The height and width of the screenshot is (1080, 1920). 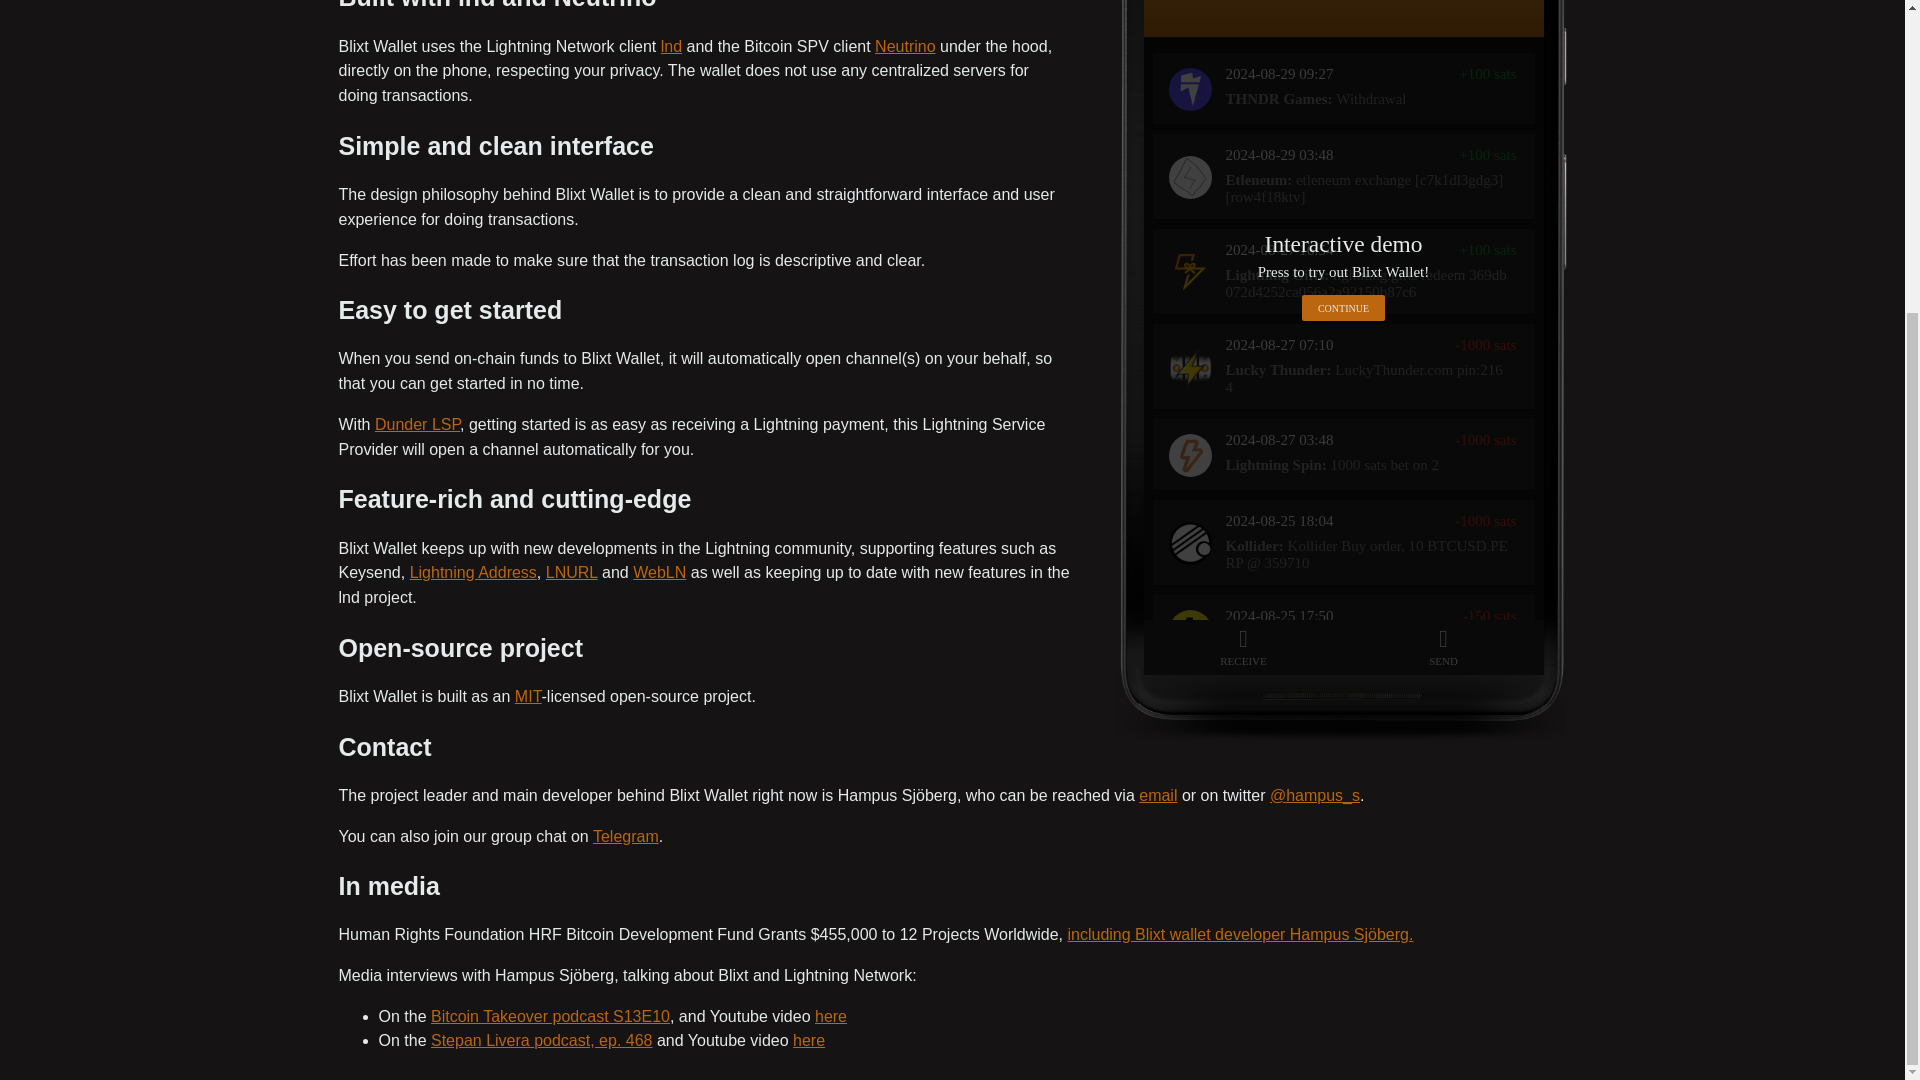 What do you see at coordinates (528, 696) in the screenshot?
I see `MIT` at bounding box center [528, 696].